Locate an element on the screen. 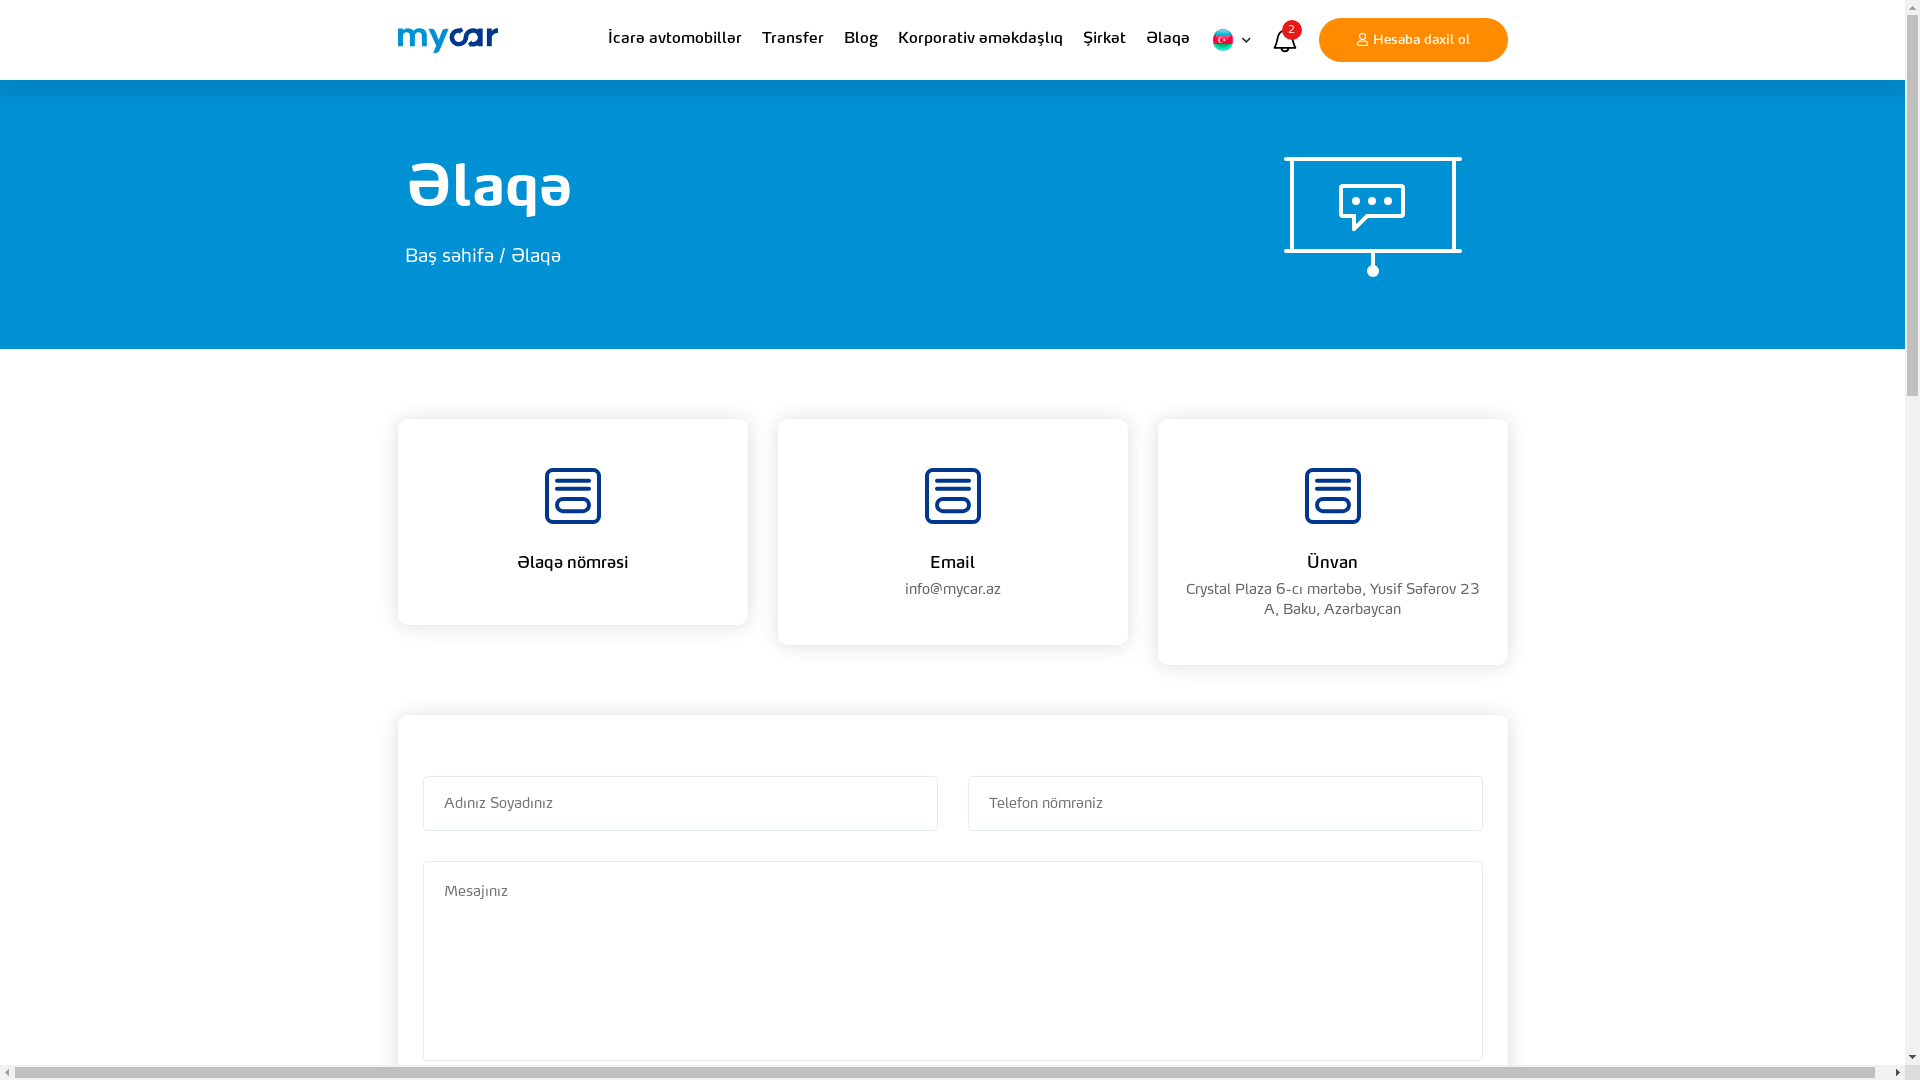 Image resolution: width=1920 pixels, height=1080 pixels. Email
info@mycar.az is located at coordinates (953, 532).